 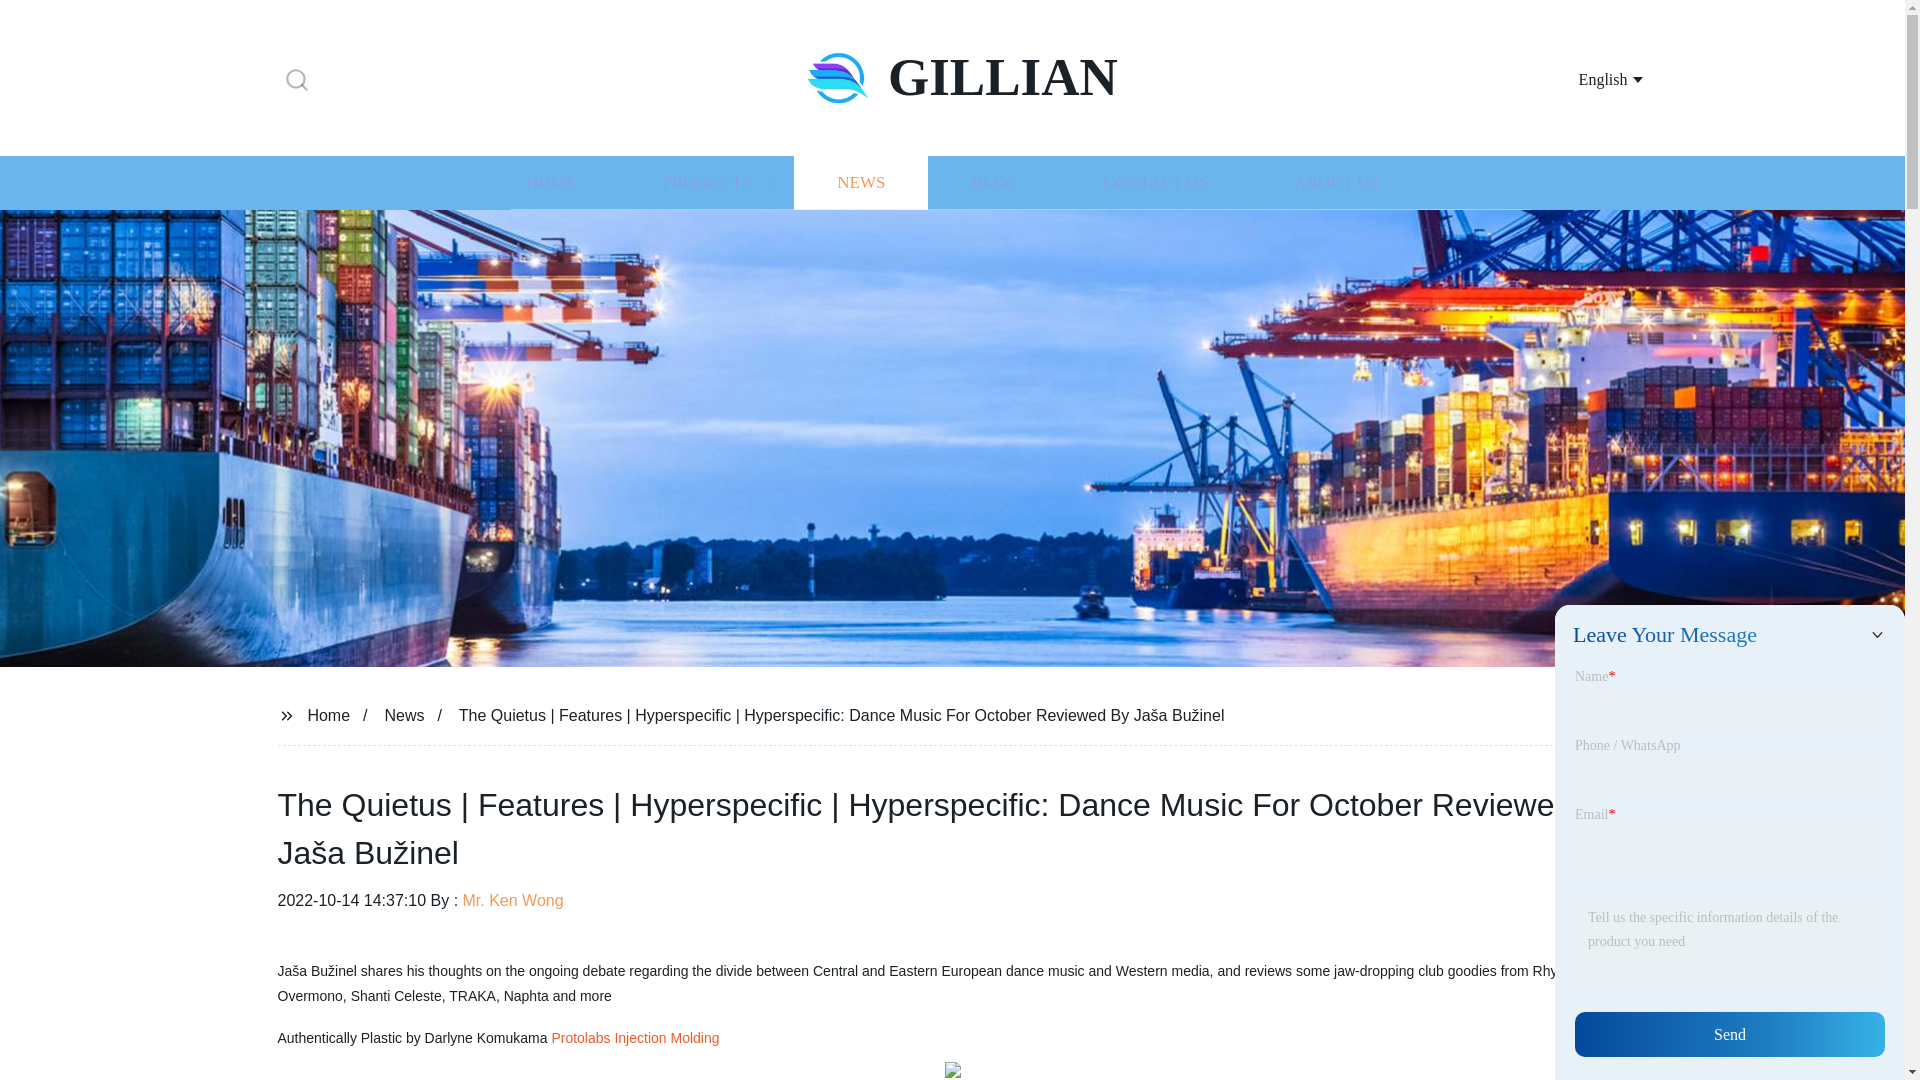 What do you see at coordinates (1586, 78) in the screenshot?
I see `English` at bounding box center [1586, 78].